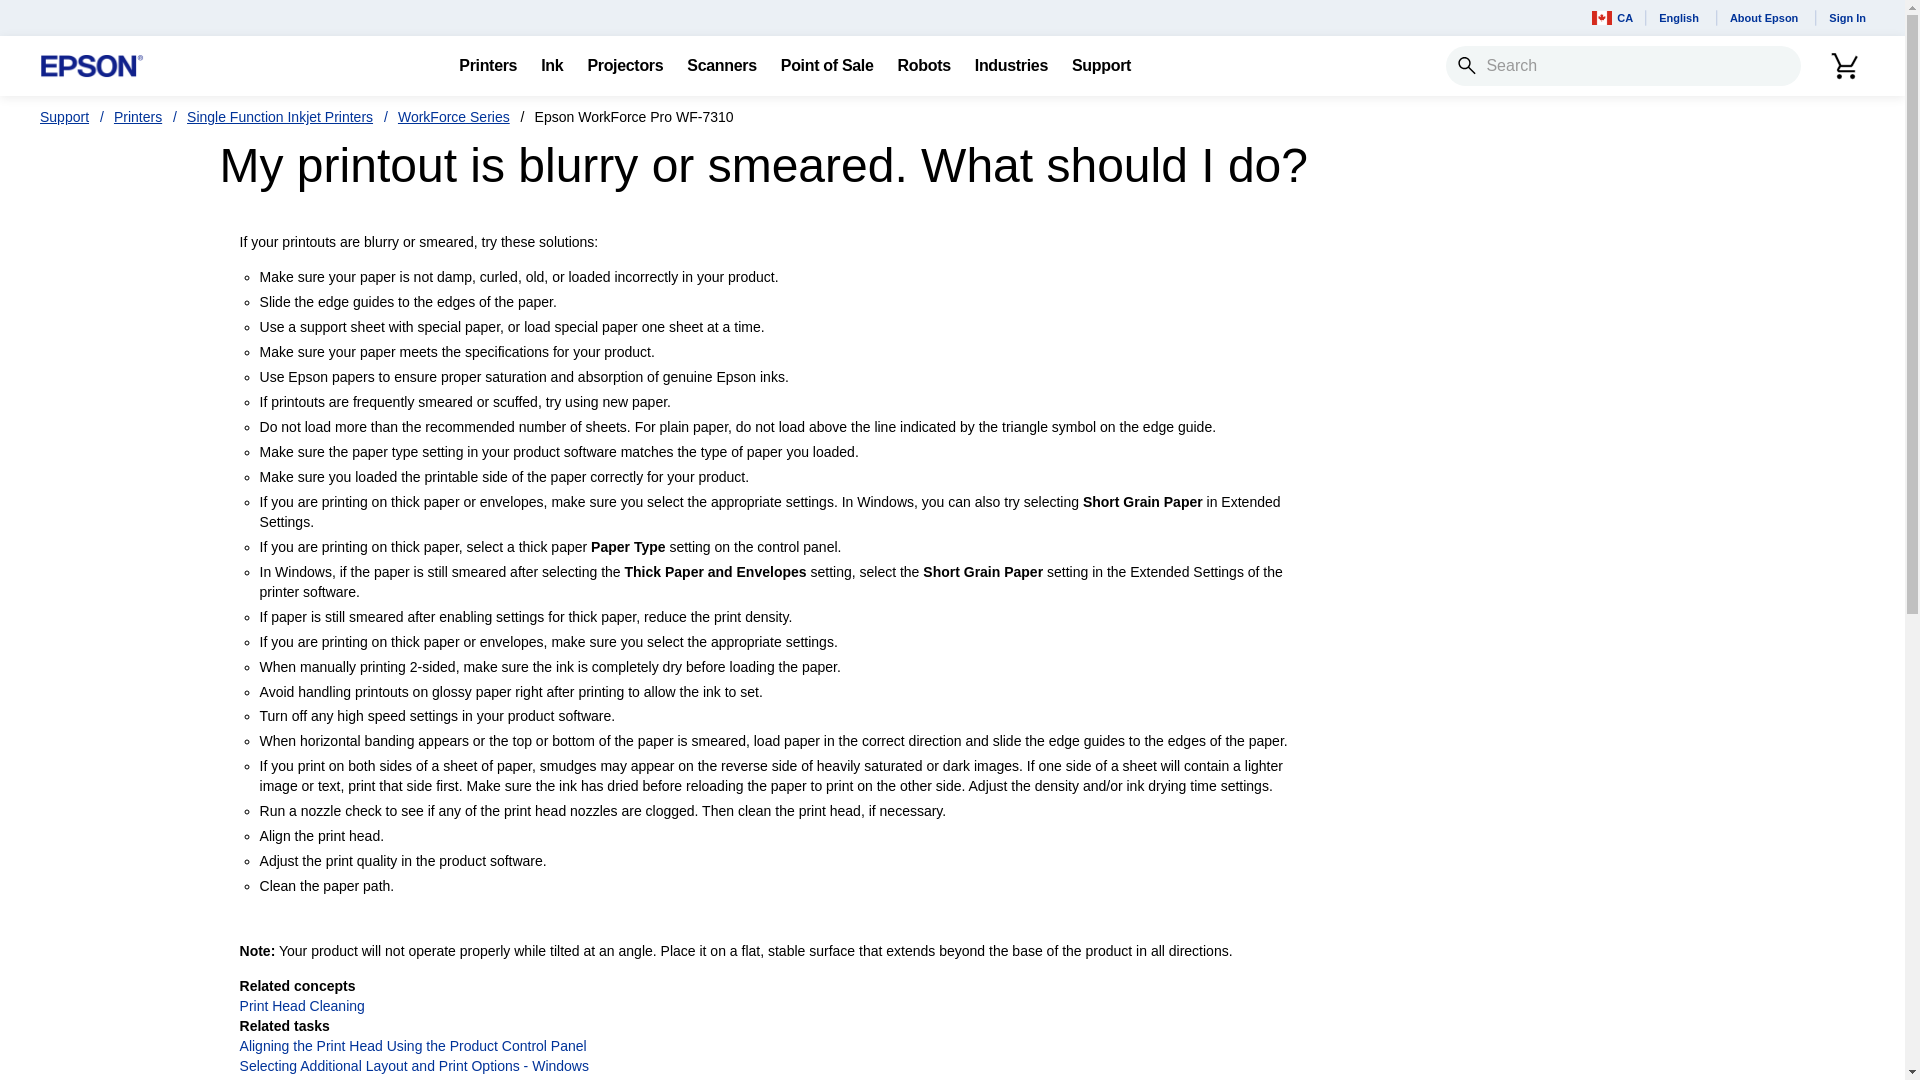  I want to click on Epson Logo, so click(92, 66).